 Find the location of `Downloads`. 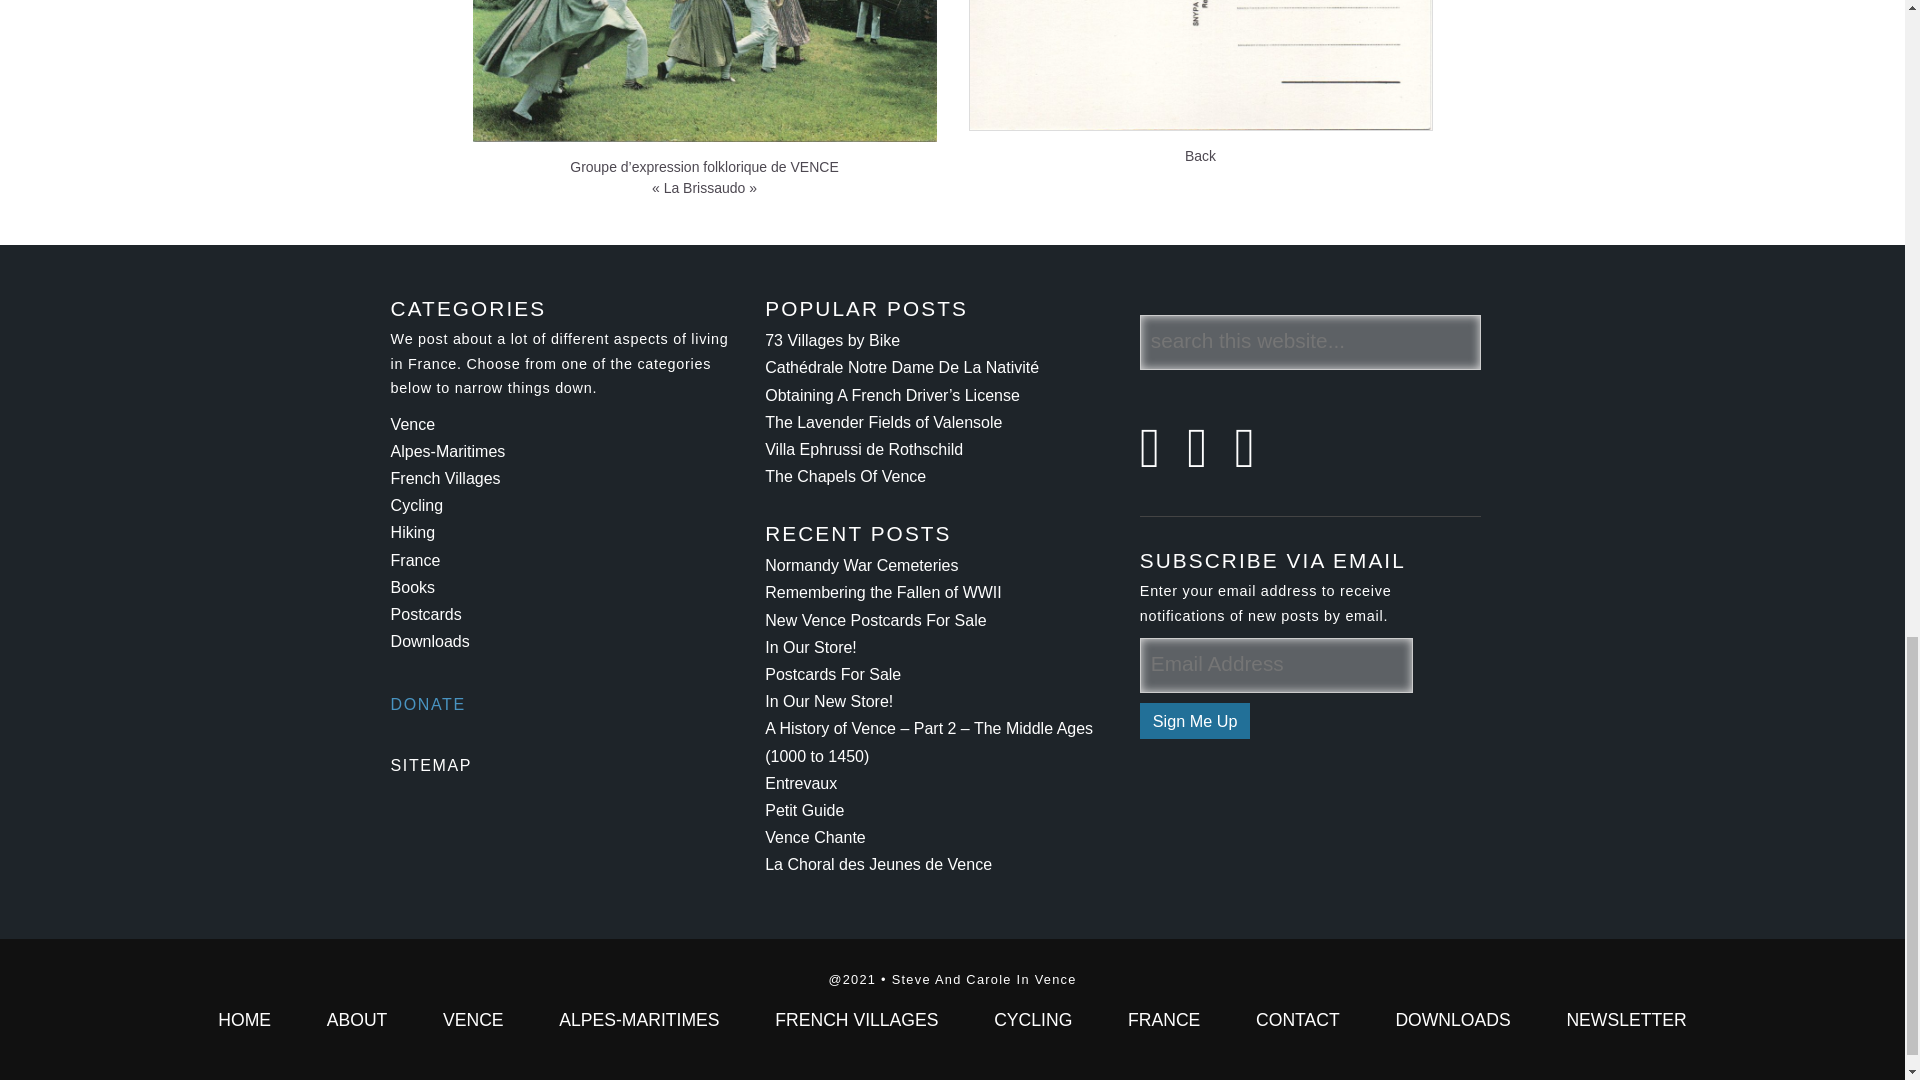

Downloads is located at coordinates (430, 641).